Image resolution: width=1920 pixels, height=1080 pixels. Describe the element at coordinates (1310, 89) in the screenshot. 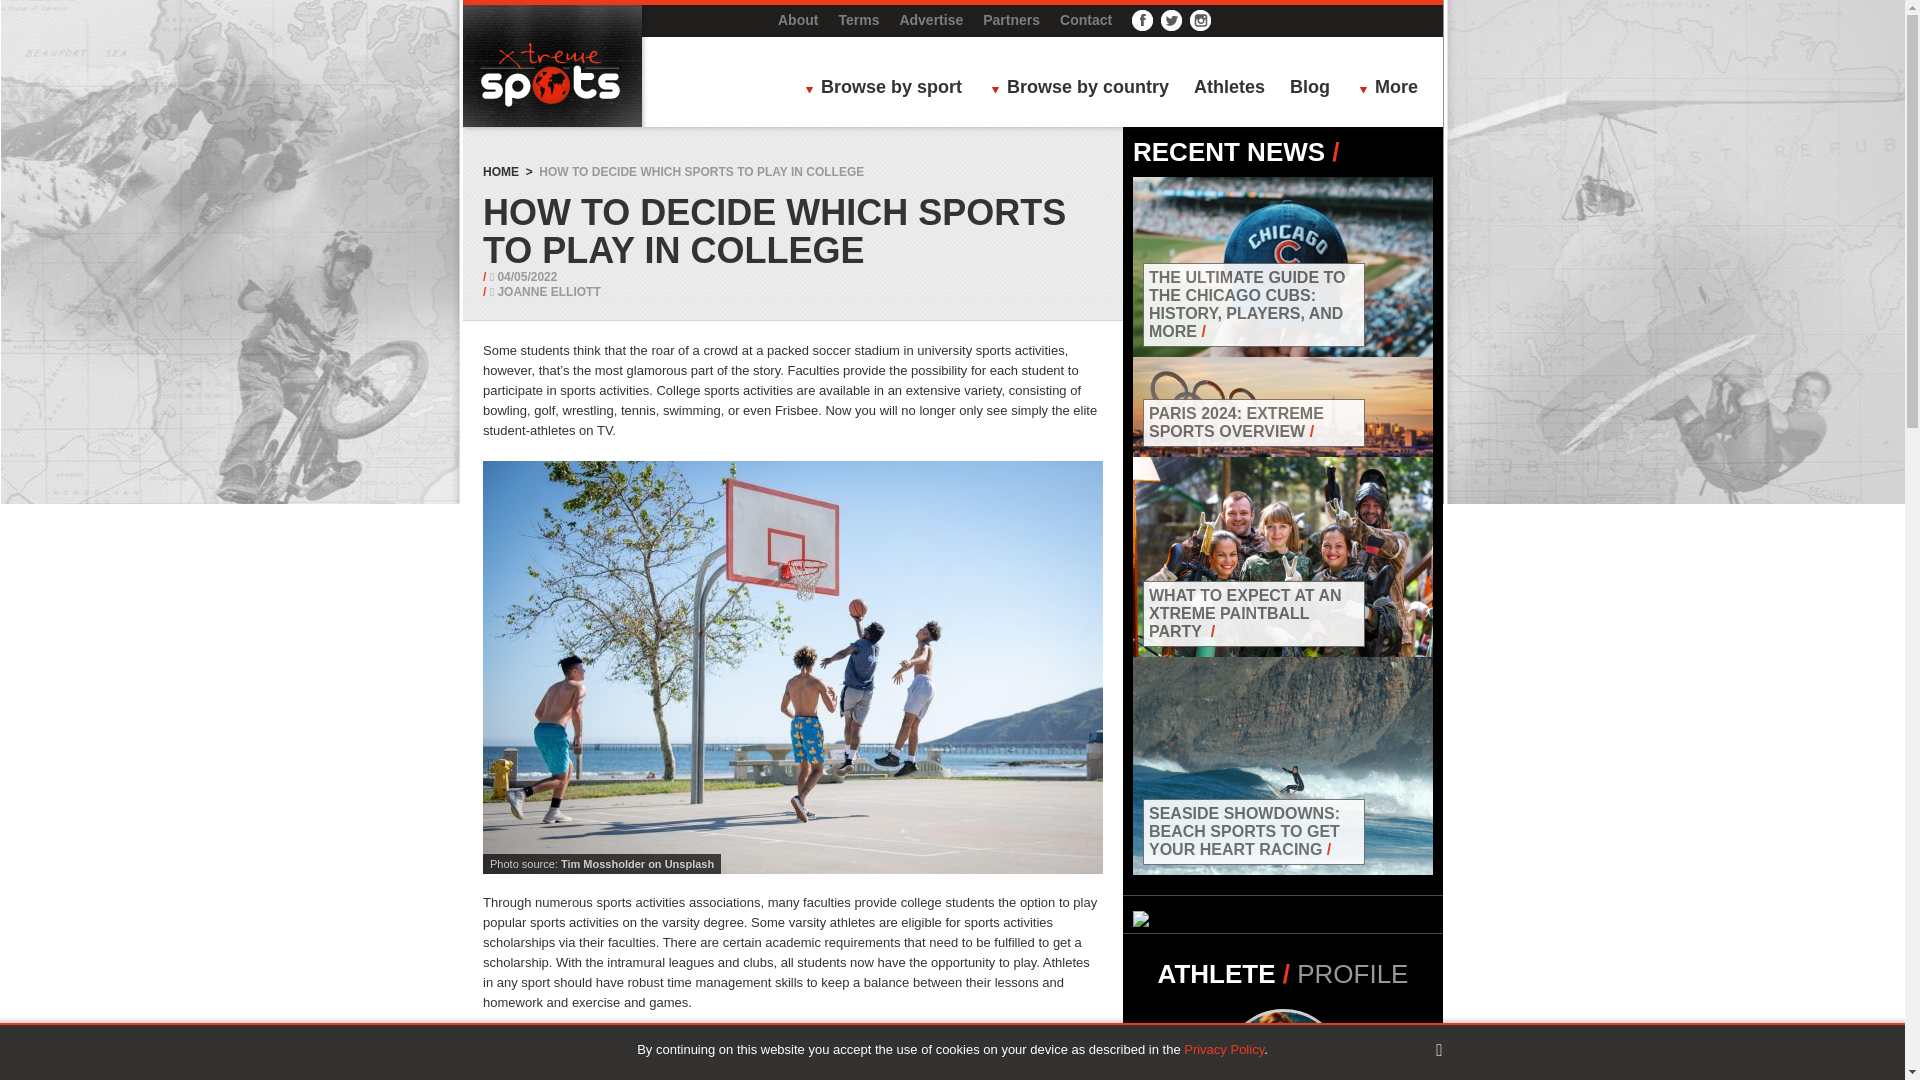

I see `Blog` at that location.